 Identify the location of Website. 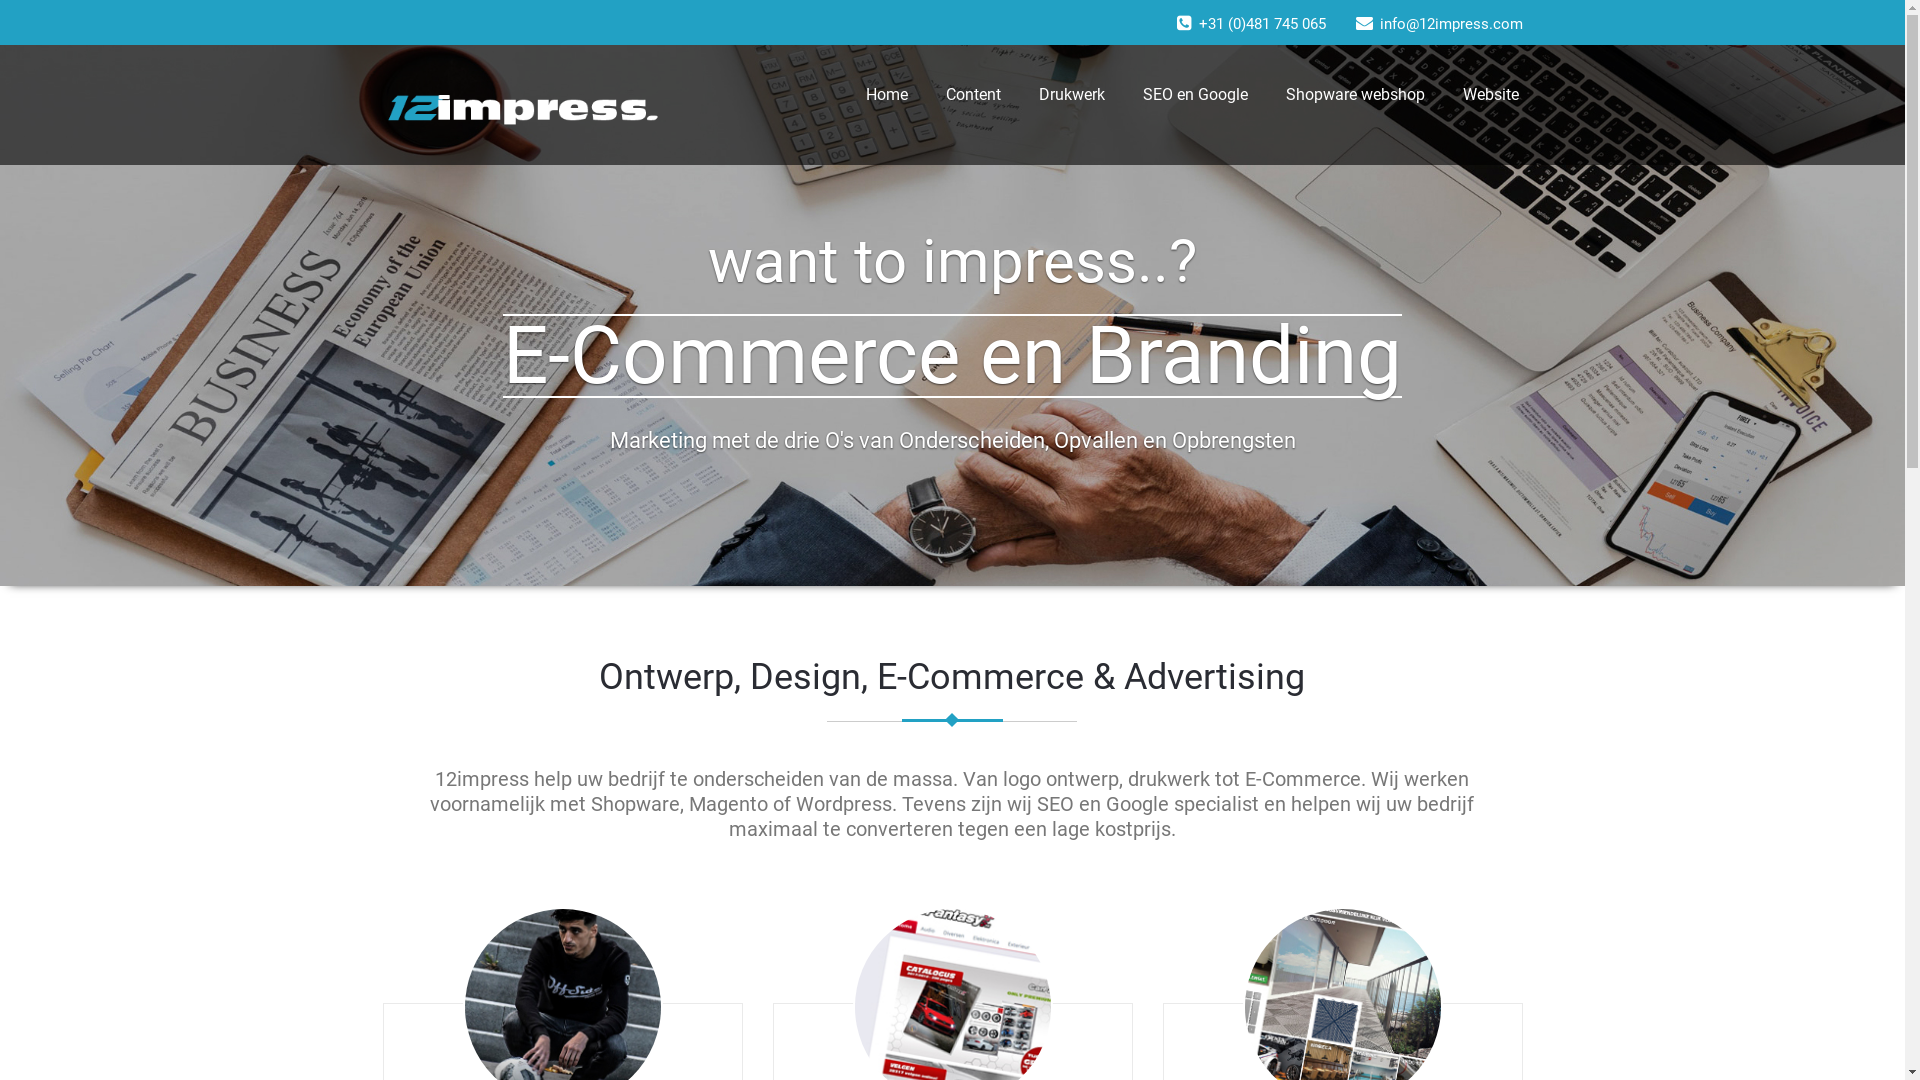
(1491, 95).